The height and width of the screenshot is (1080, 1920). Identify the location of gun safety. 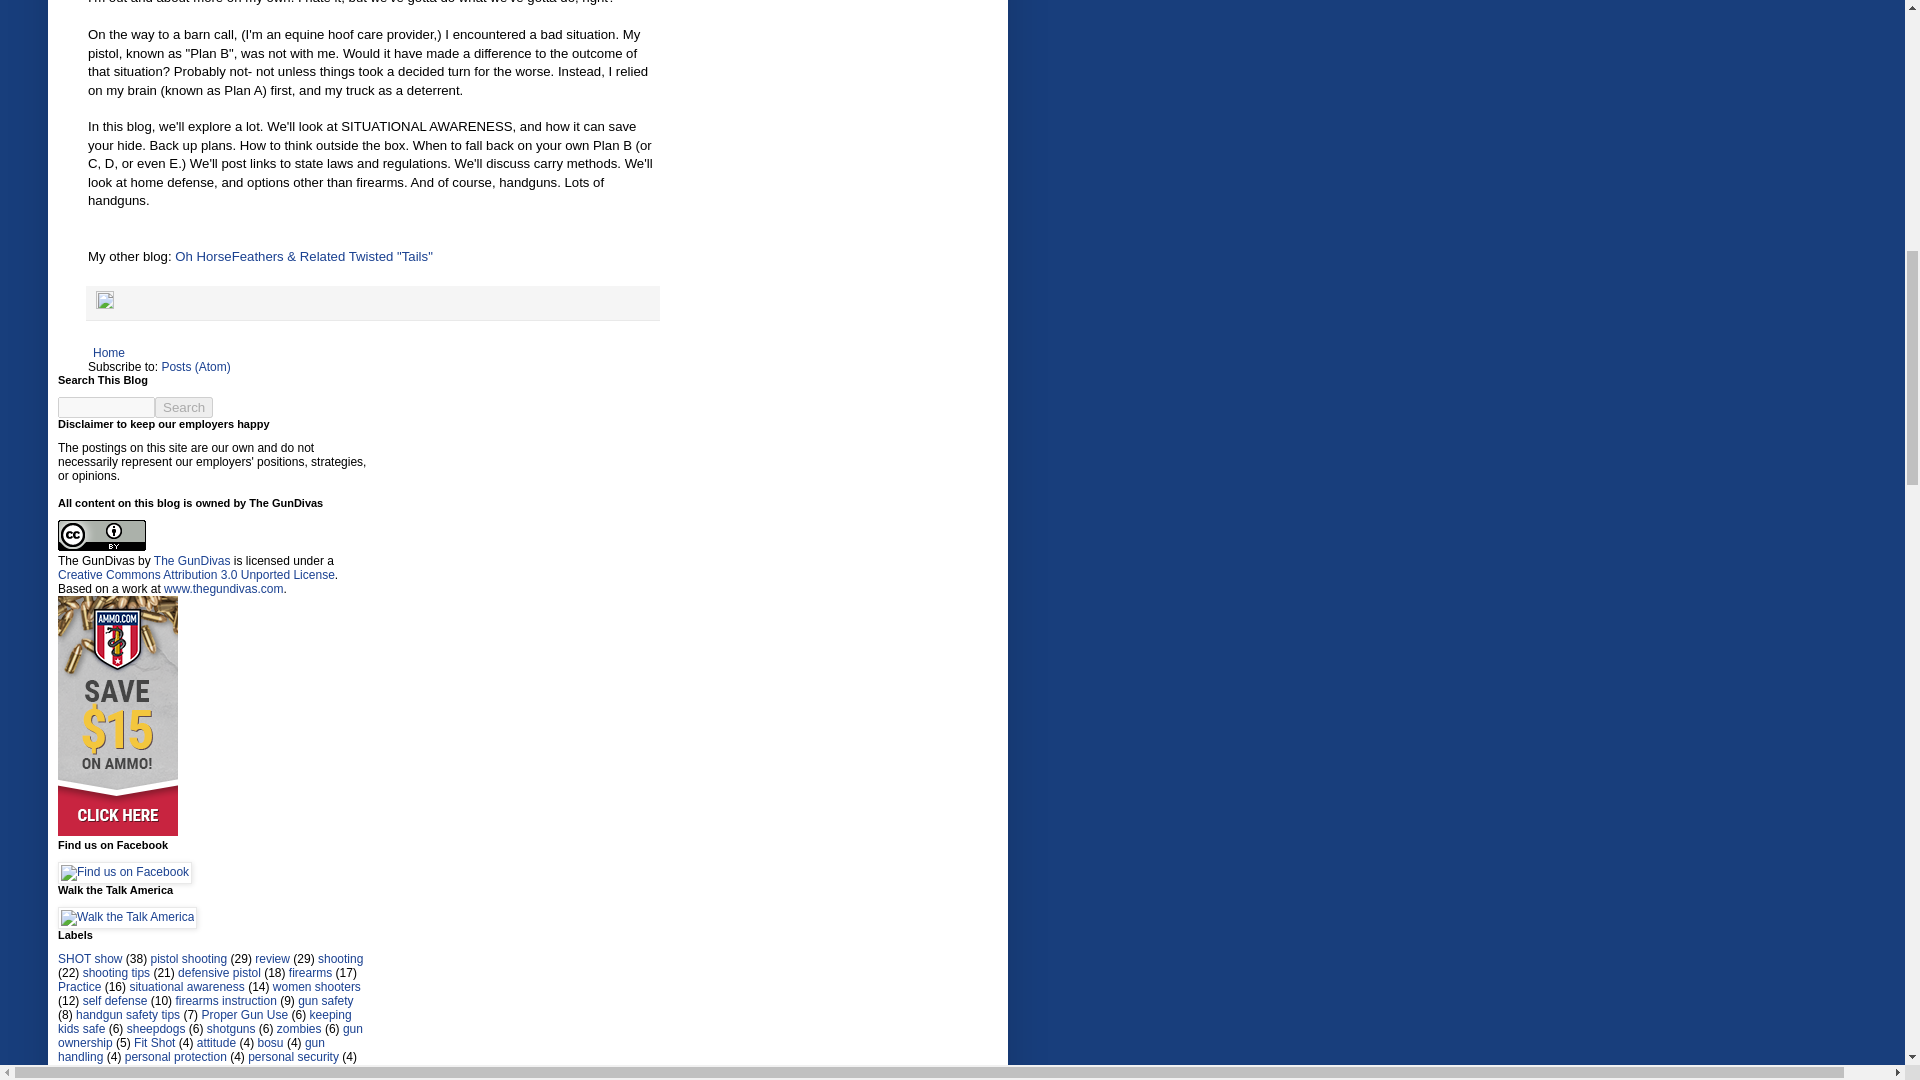
(325, 1000).